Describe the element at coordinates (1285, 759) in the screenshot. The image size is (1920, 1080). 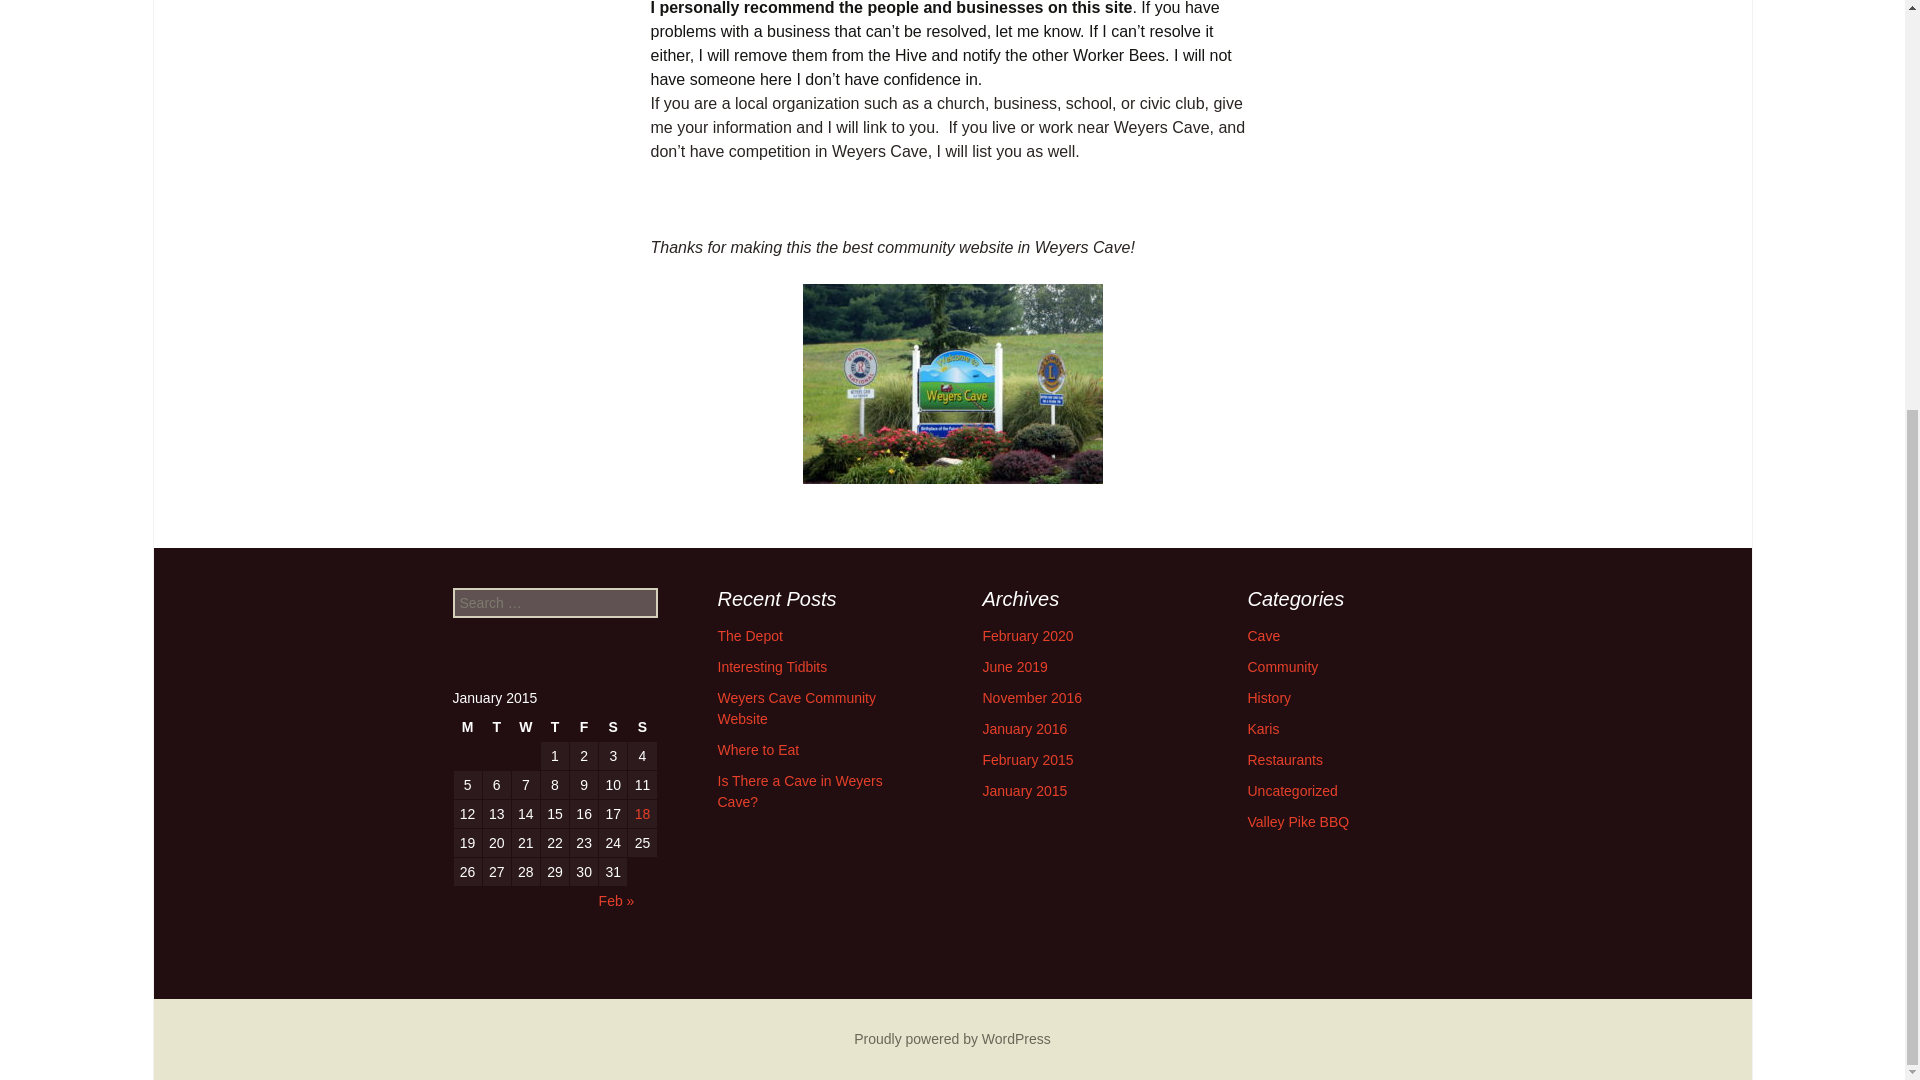
I see `Restaurants` at that location.